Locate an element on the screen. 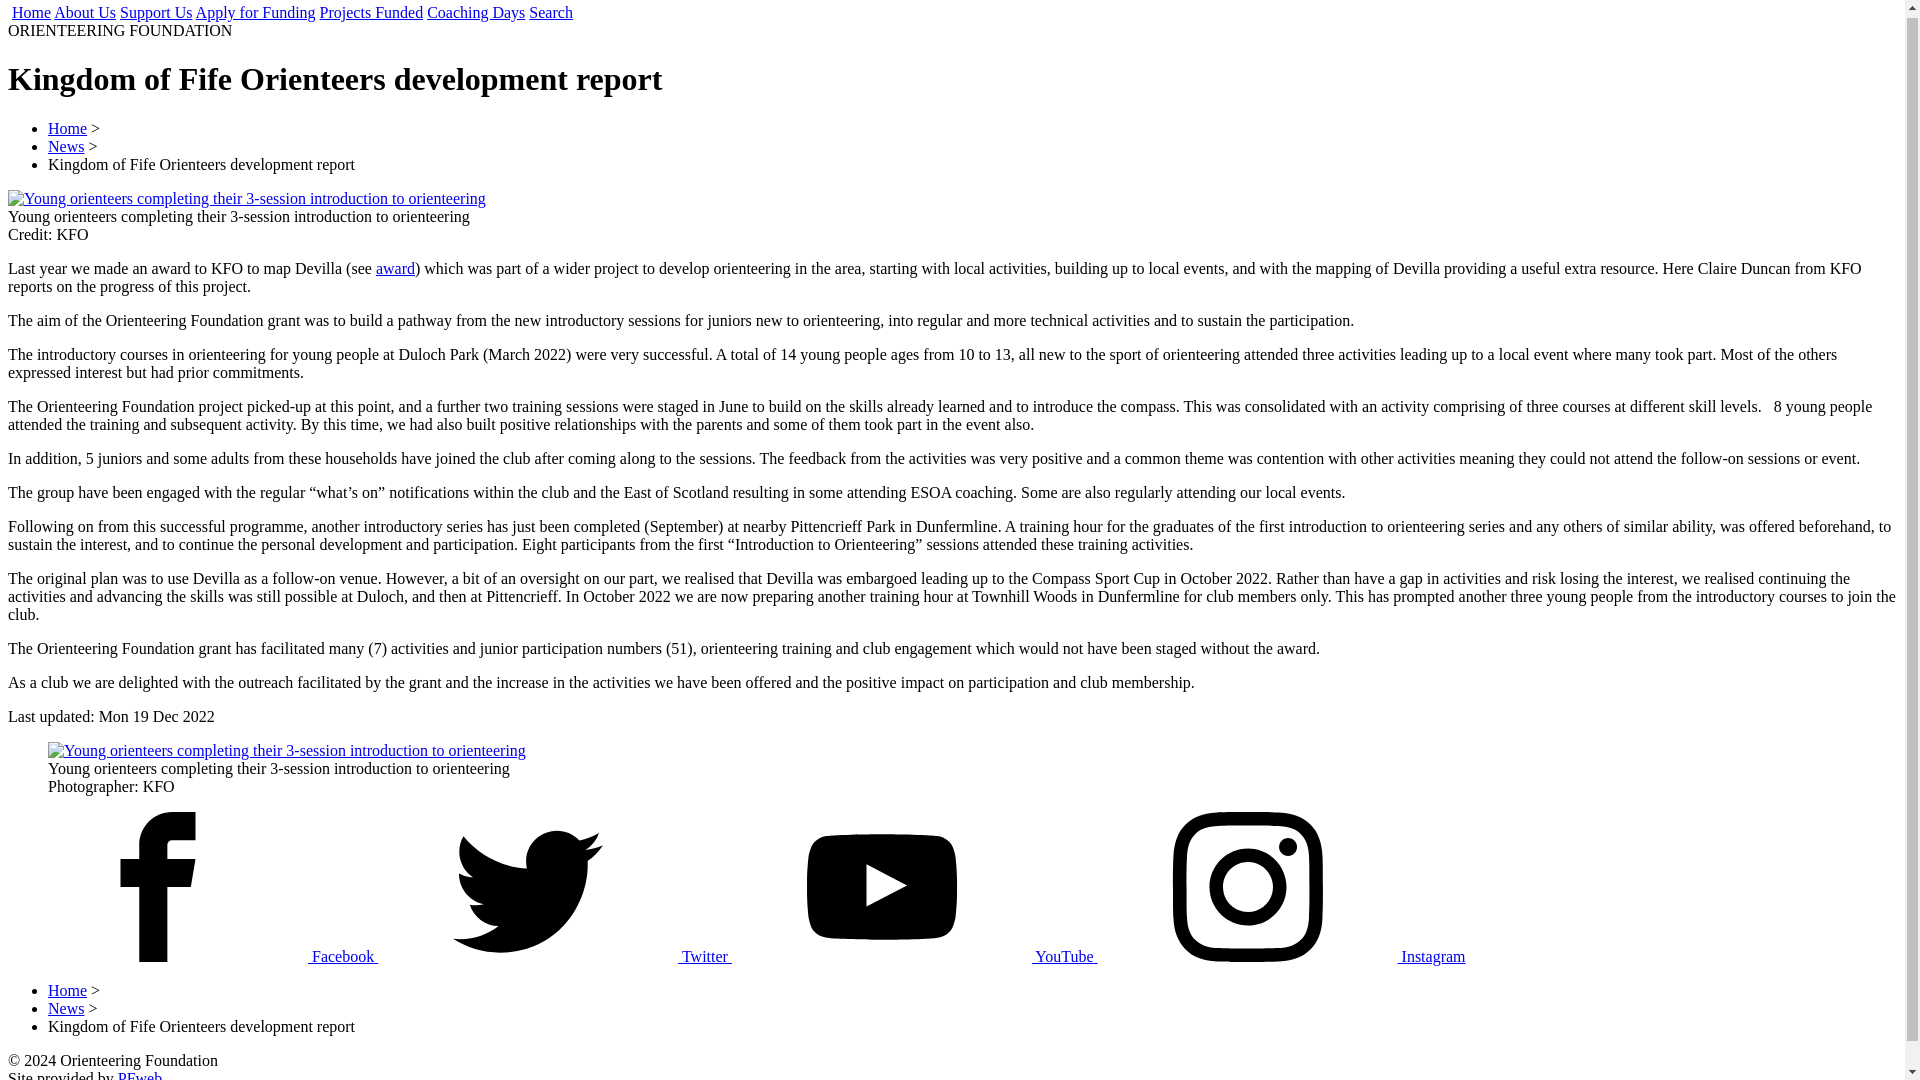 This screenshot has height=1080, width=1920. Who are we is located at coordinates (84, 12).